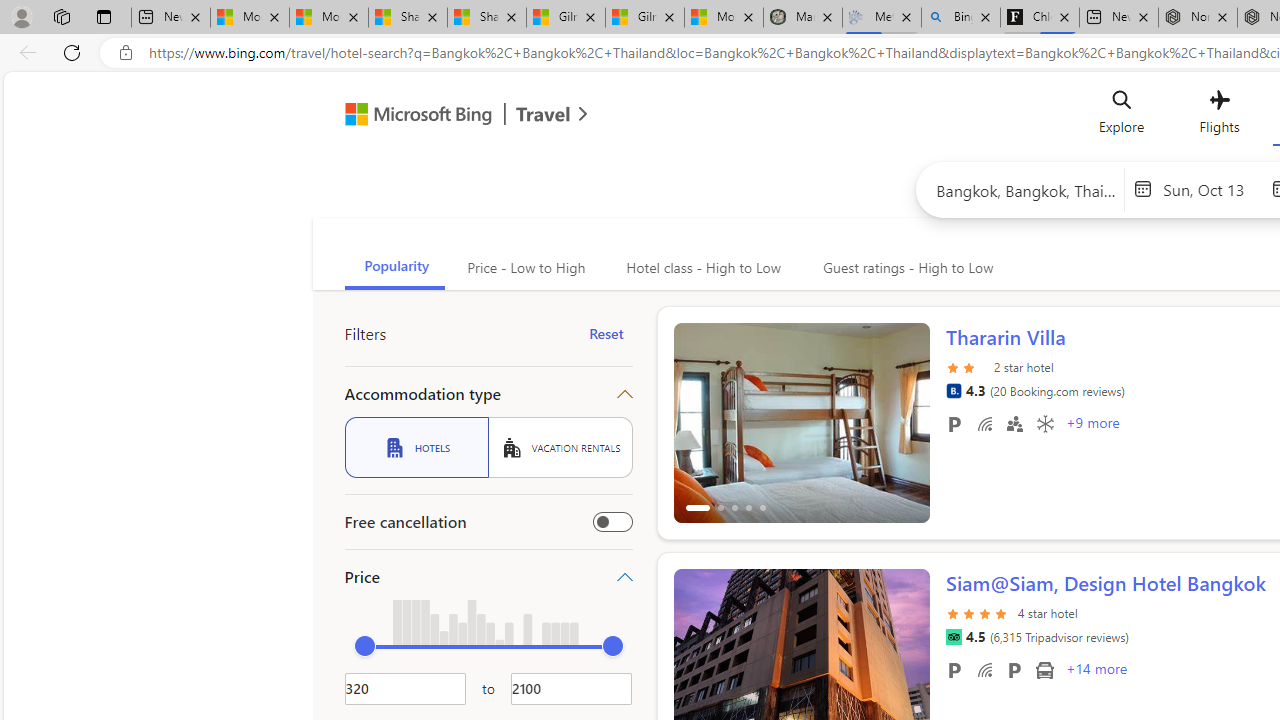  What do you see at coordinates (488, 576) in the screenshot?
I see `Price` at bounding box center [488, 576].